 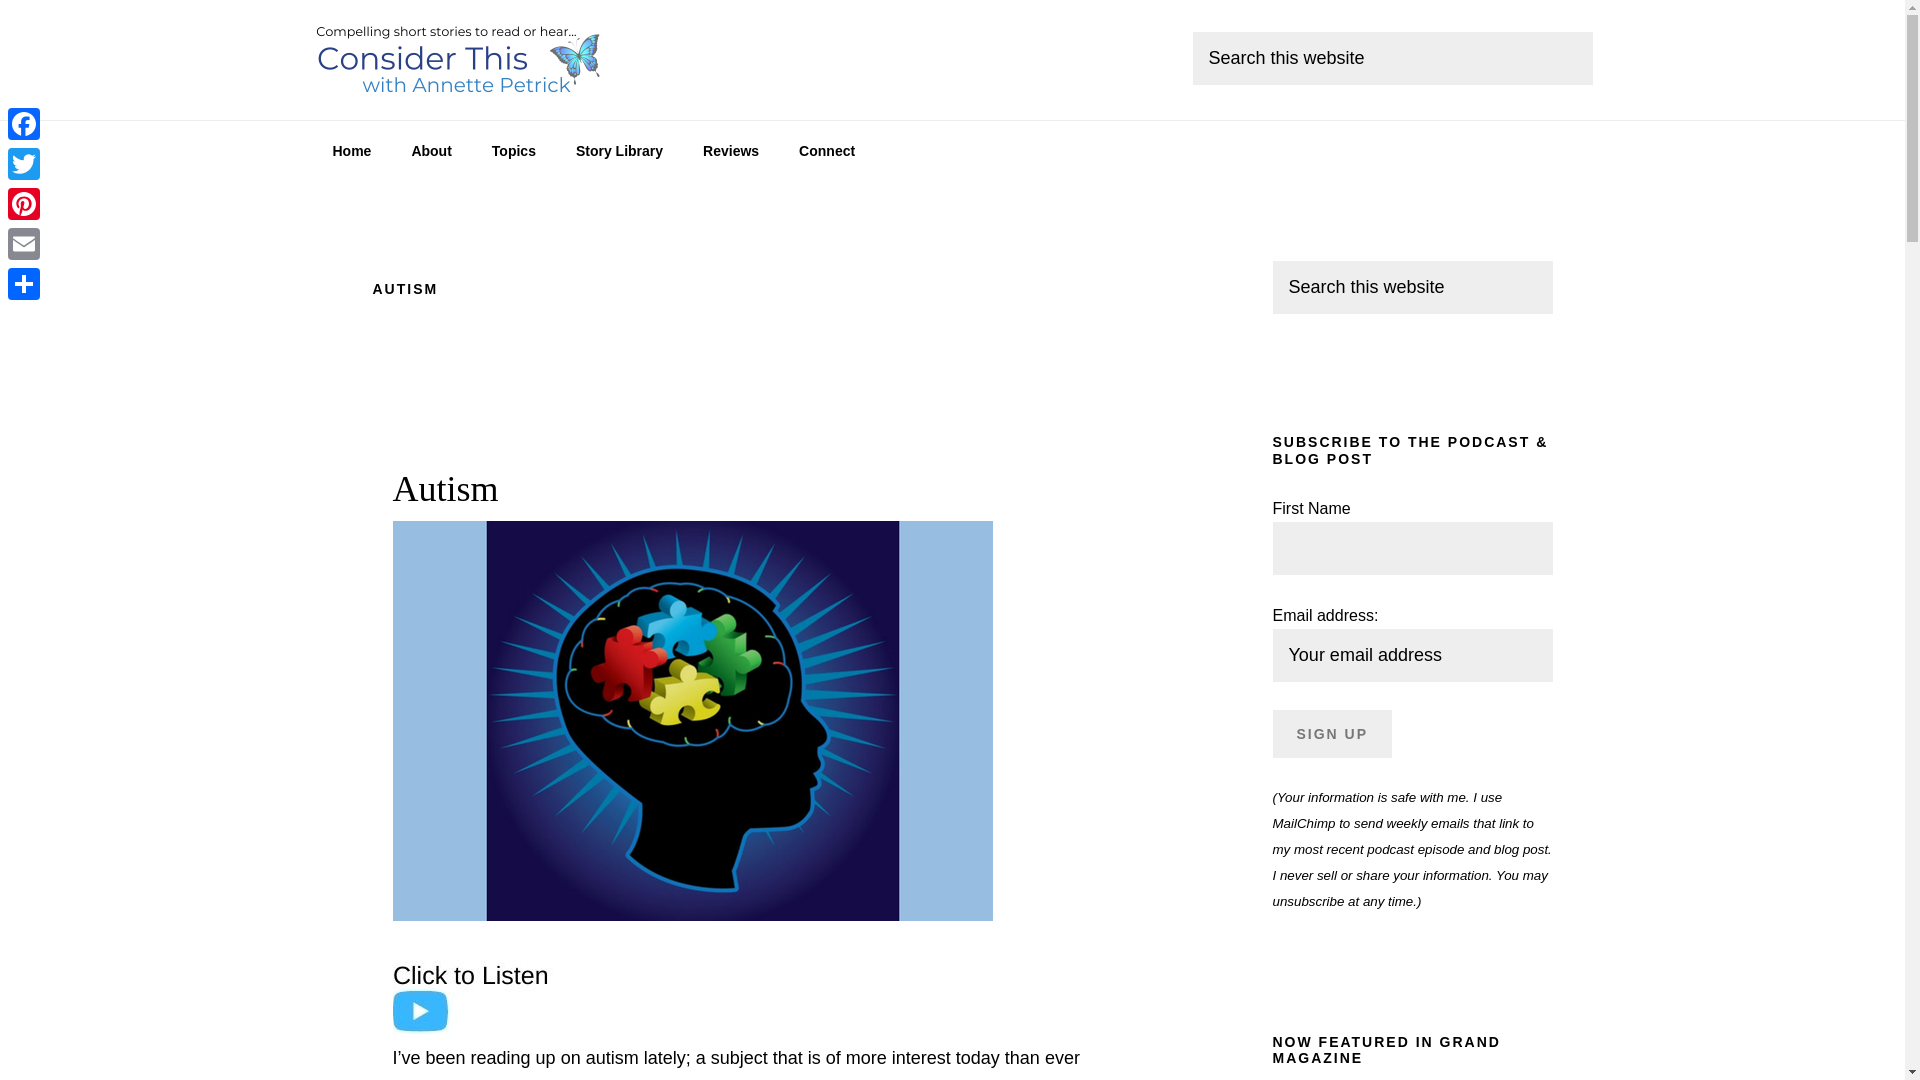 What do you see at coordinates (24, 163) in the screenshot?
I see `Twitter` at bounding box center [24, 163].